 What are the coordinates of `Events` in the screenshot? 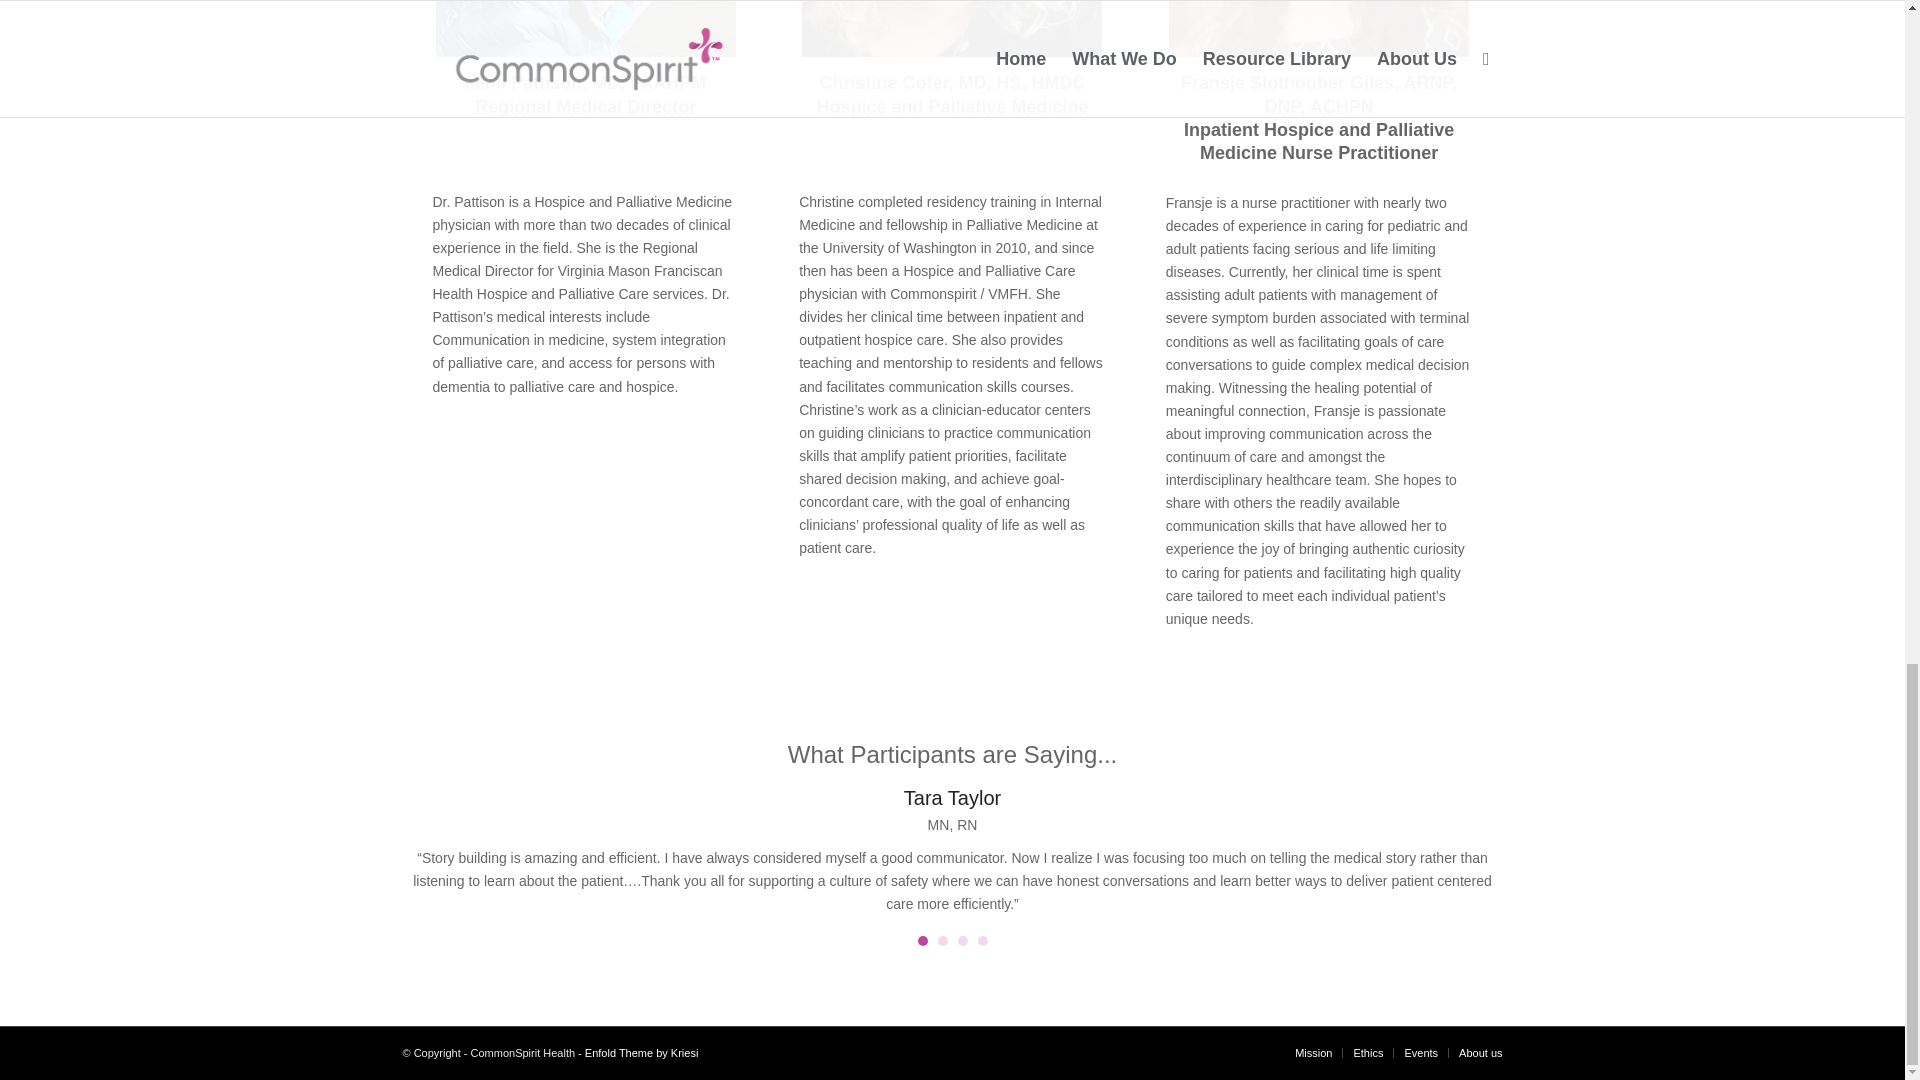 It's located at (1420, 1052).